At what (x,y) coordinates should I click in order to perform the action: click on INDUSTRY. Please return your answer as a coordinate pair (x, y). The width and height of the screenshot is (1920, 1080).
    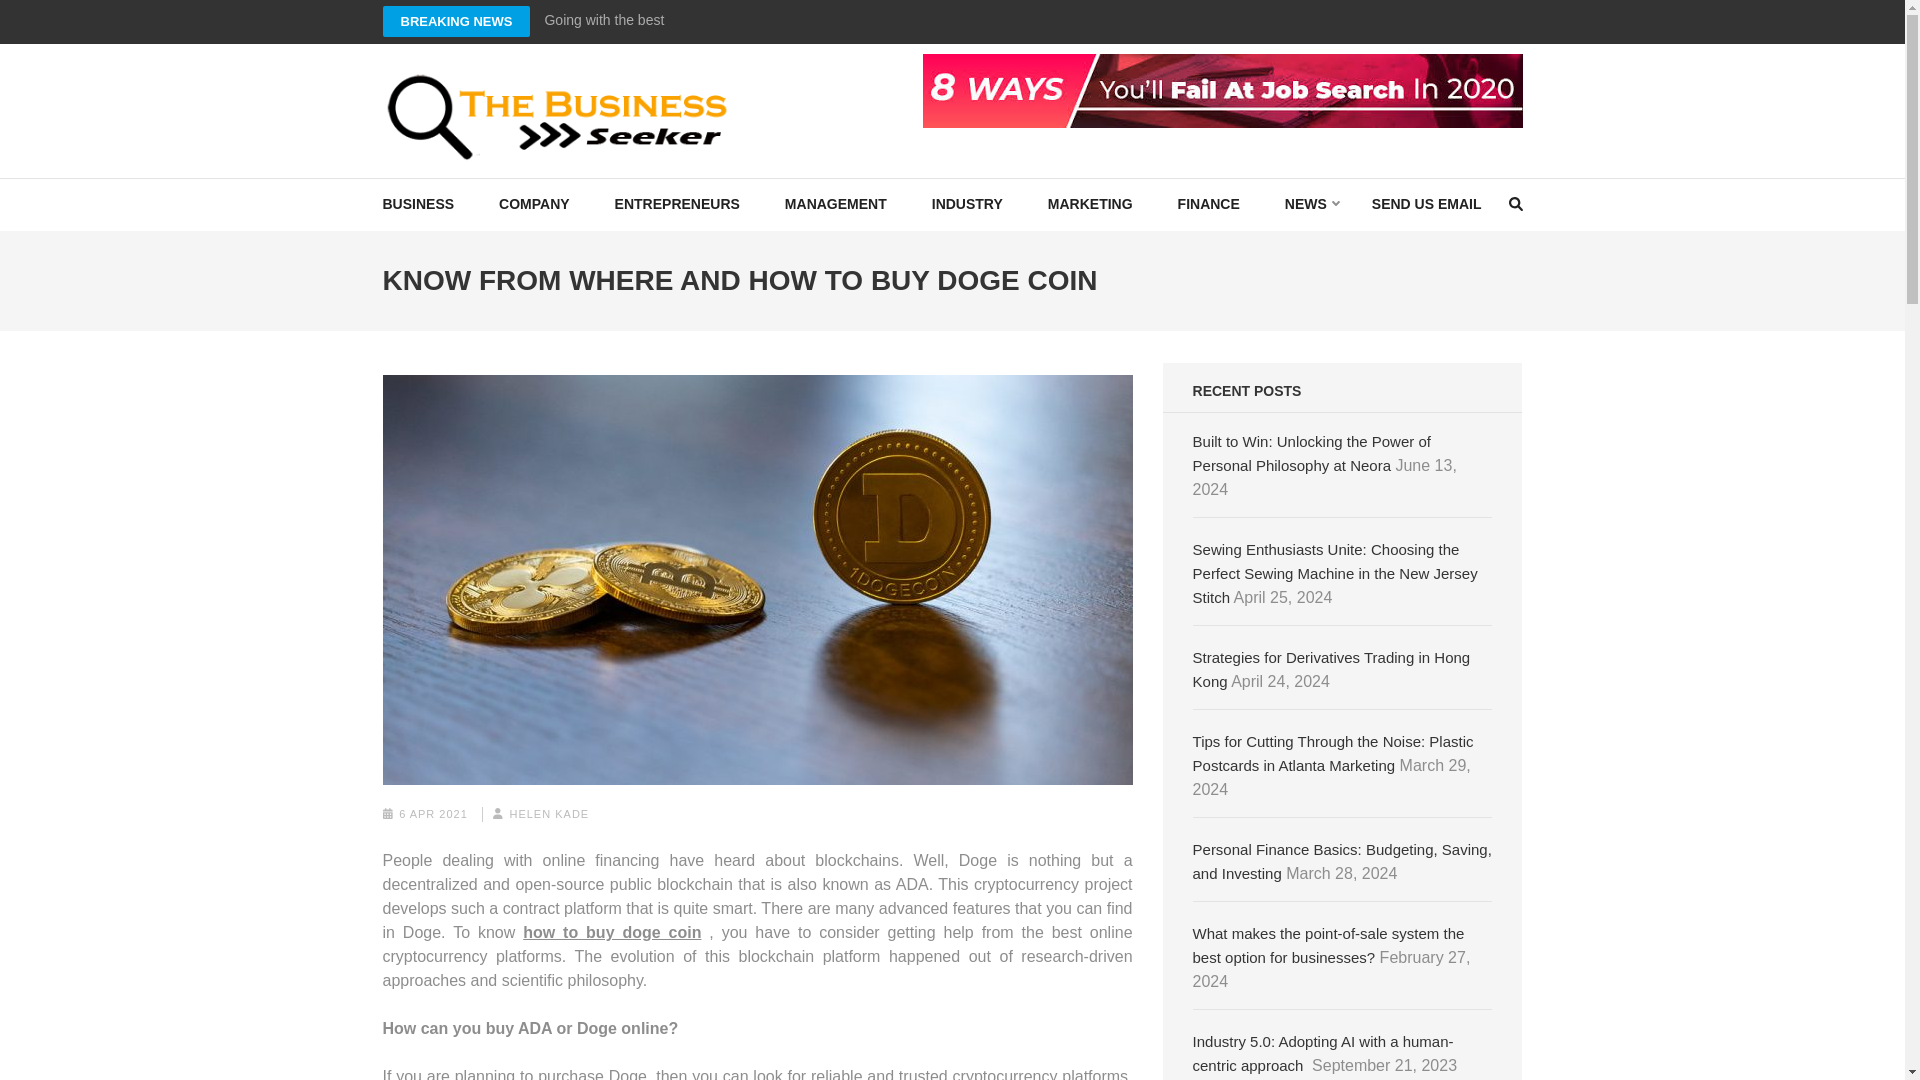
    Looking at the image, I should click on (966, 204).